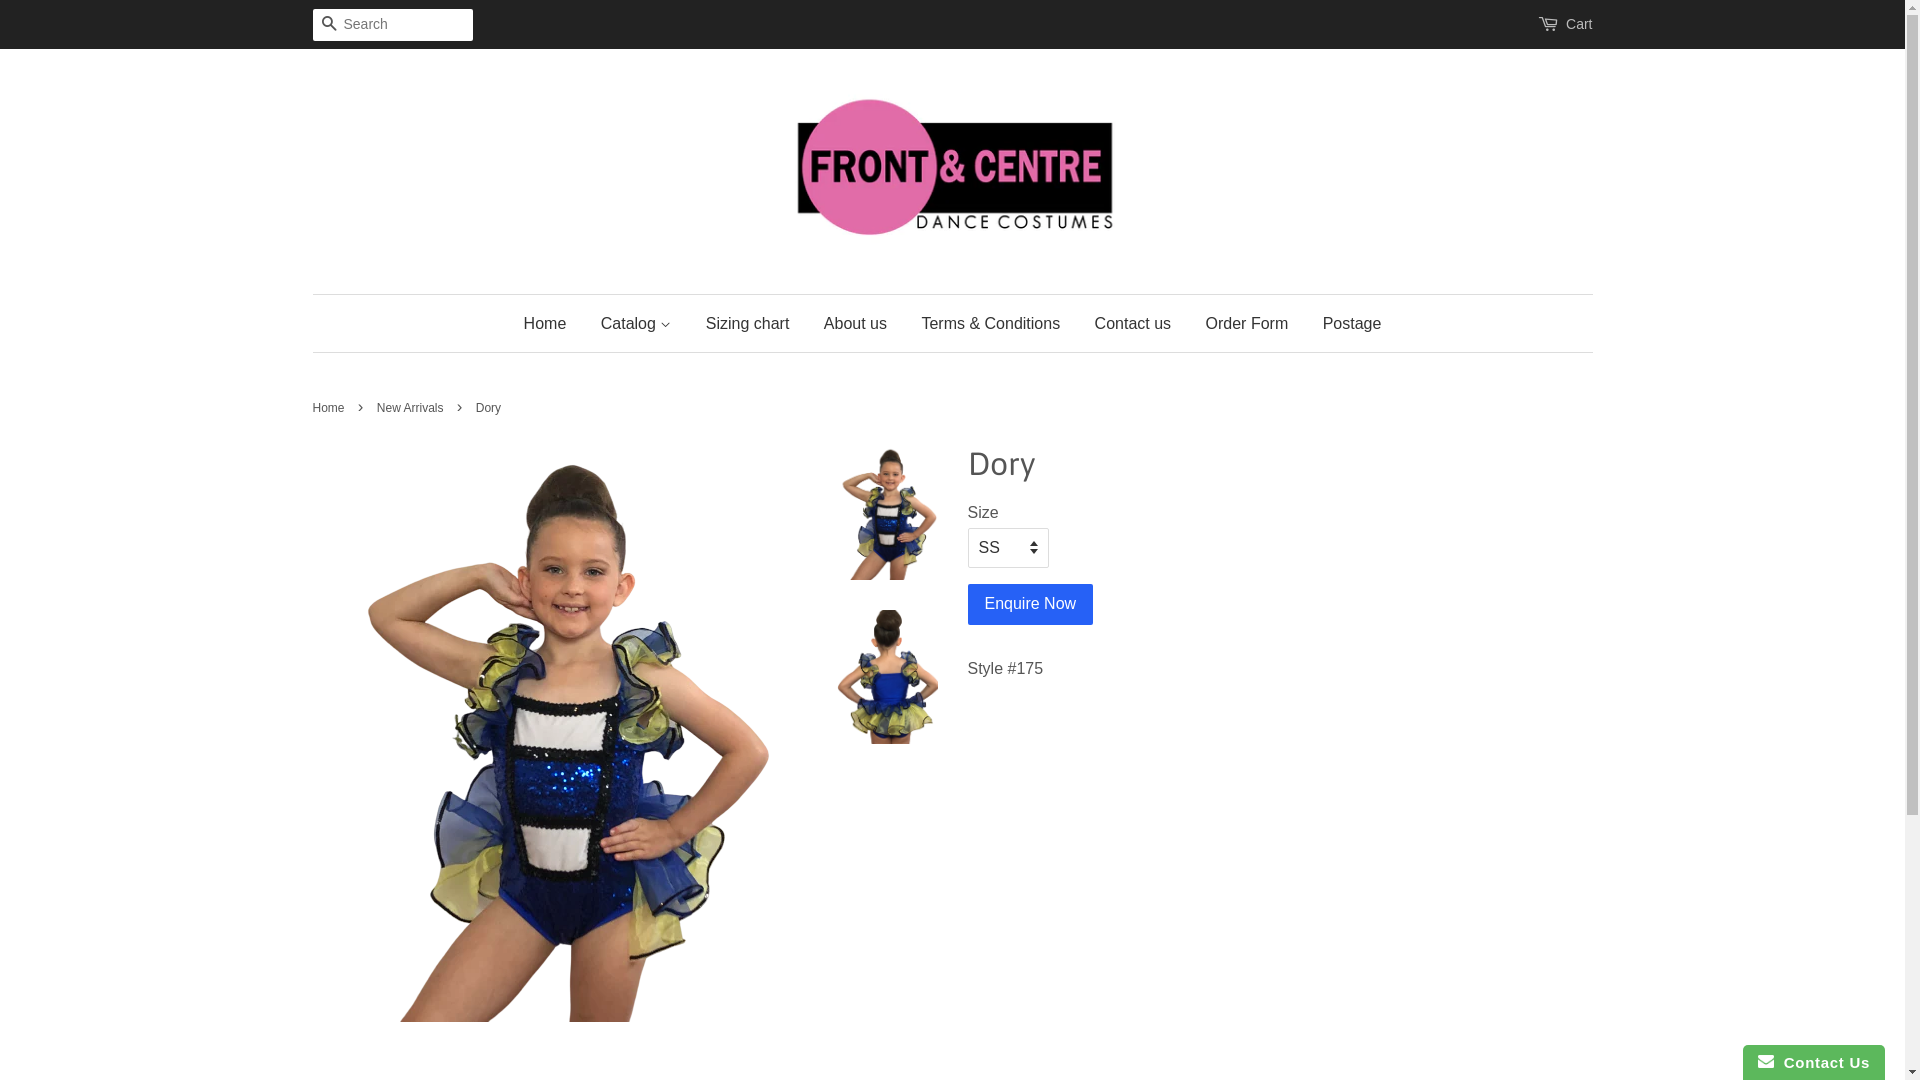 This screenshot has height=1080, width=1920. Describe the element at coordinates (1345, 324) in the screenshot. I see `Postage` at that location.